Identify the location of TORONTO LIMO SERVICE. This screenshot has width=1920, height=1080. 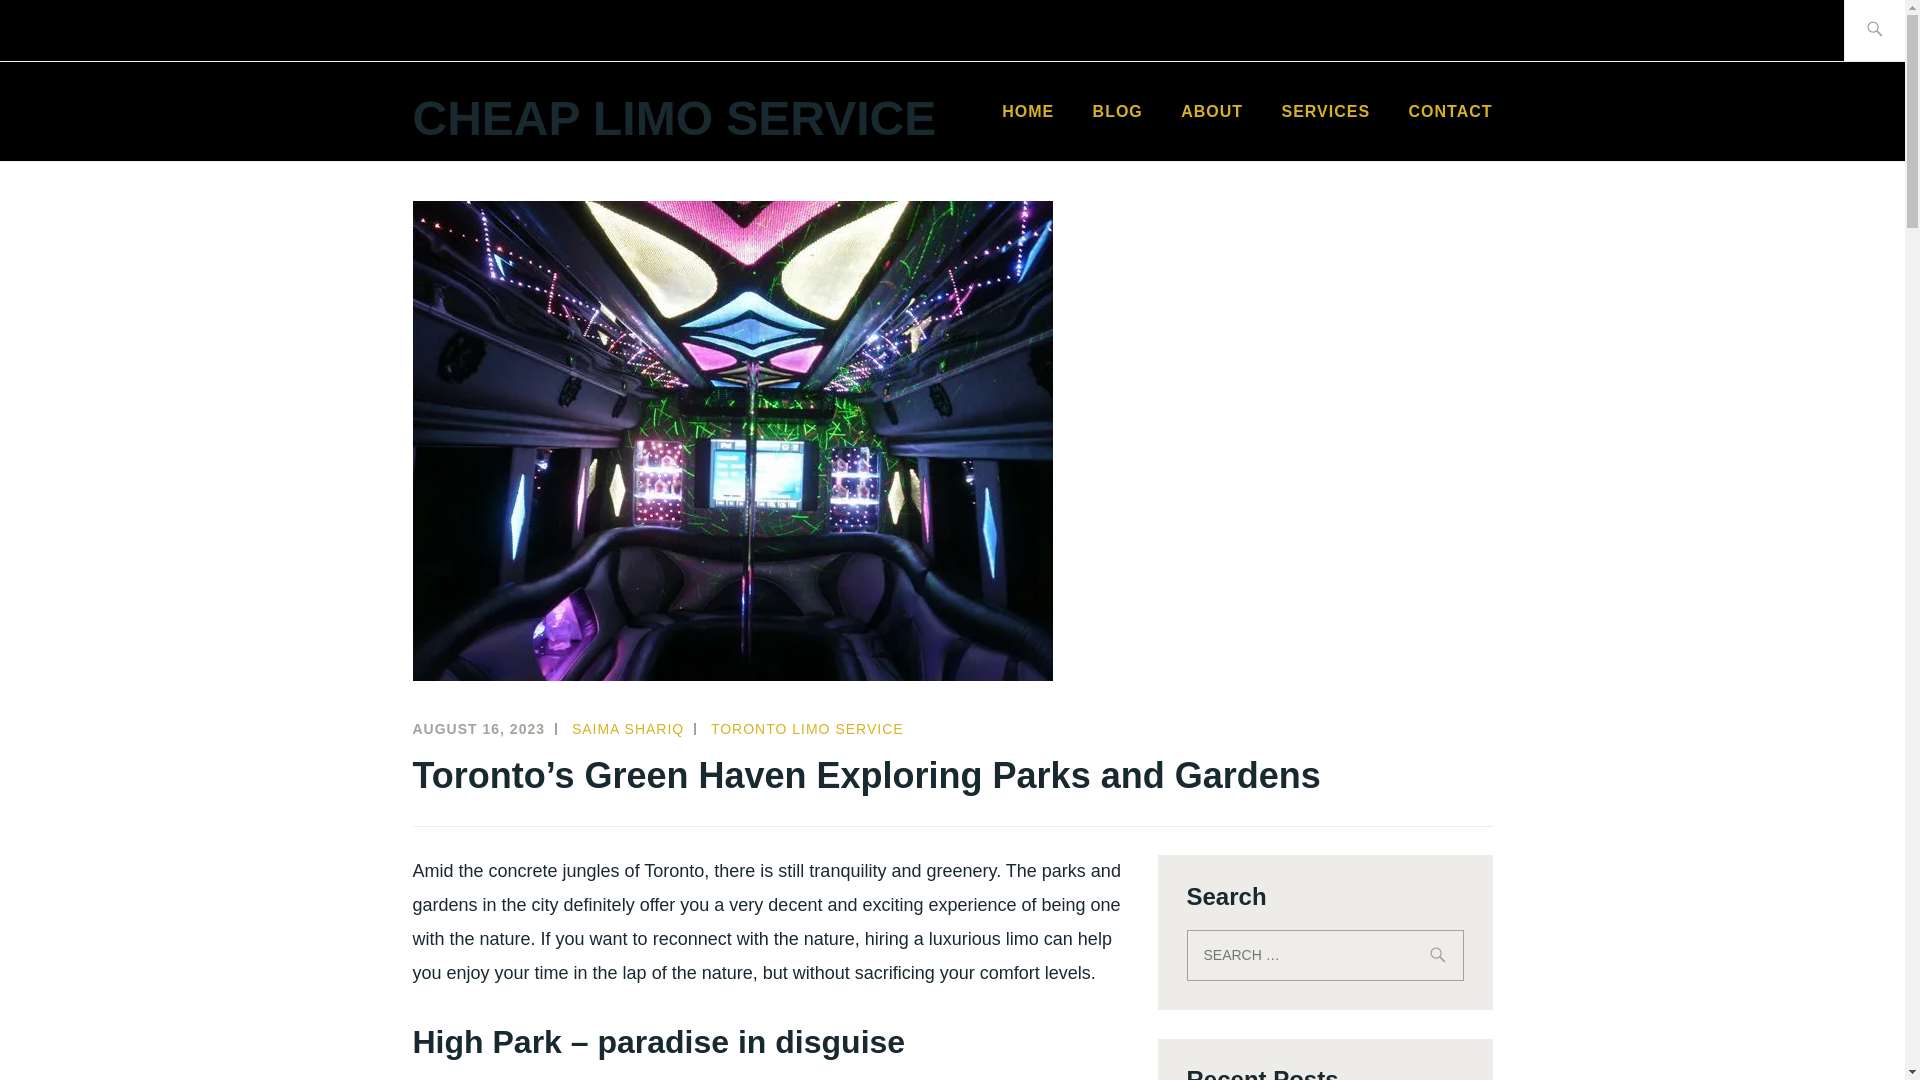
(807, 728).